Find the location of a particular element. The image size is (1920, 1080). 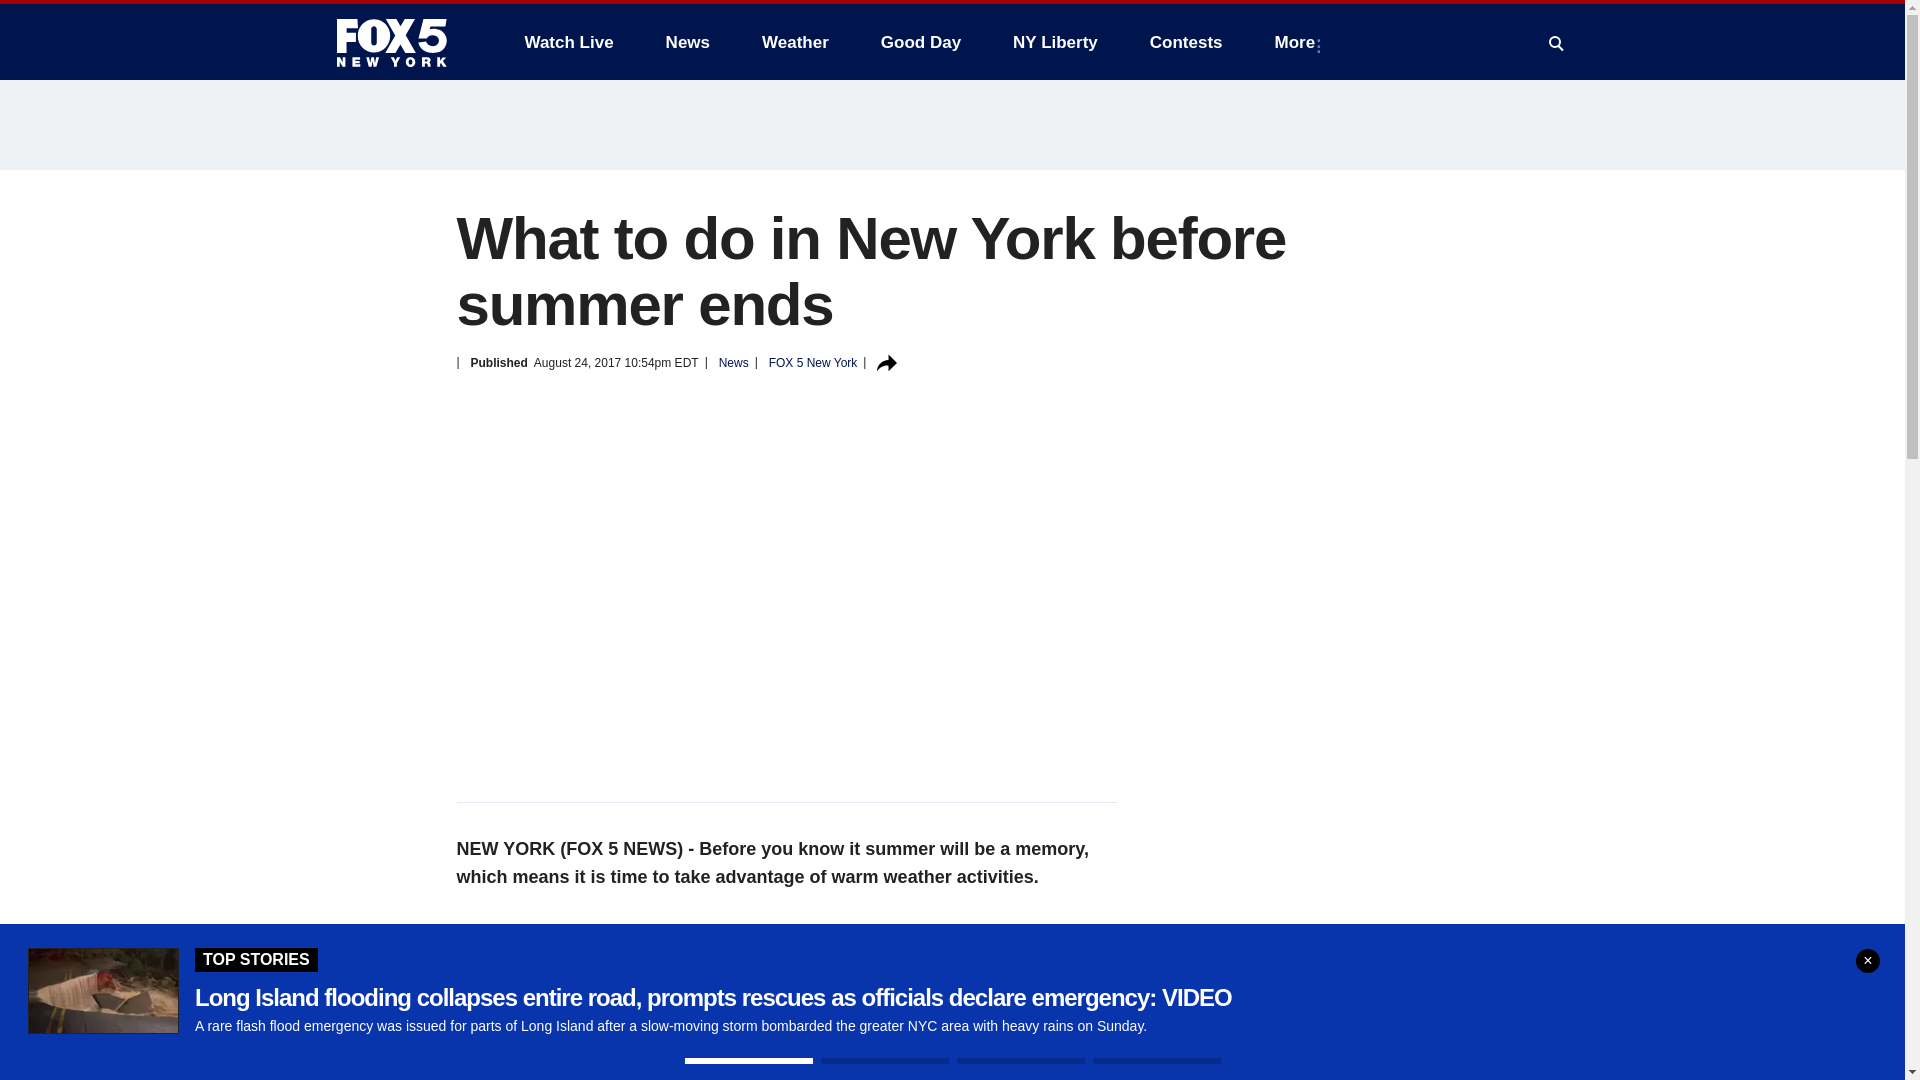

News is located at coordinates (688, 42).